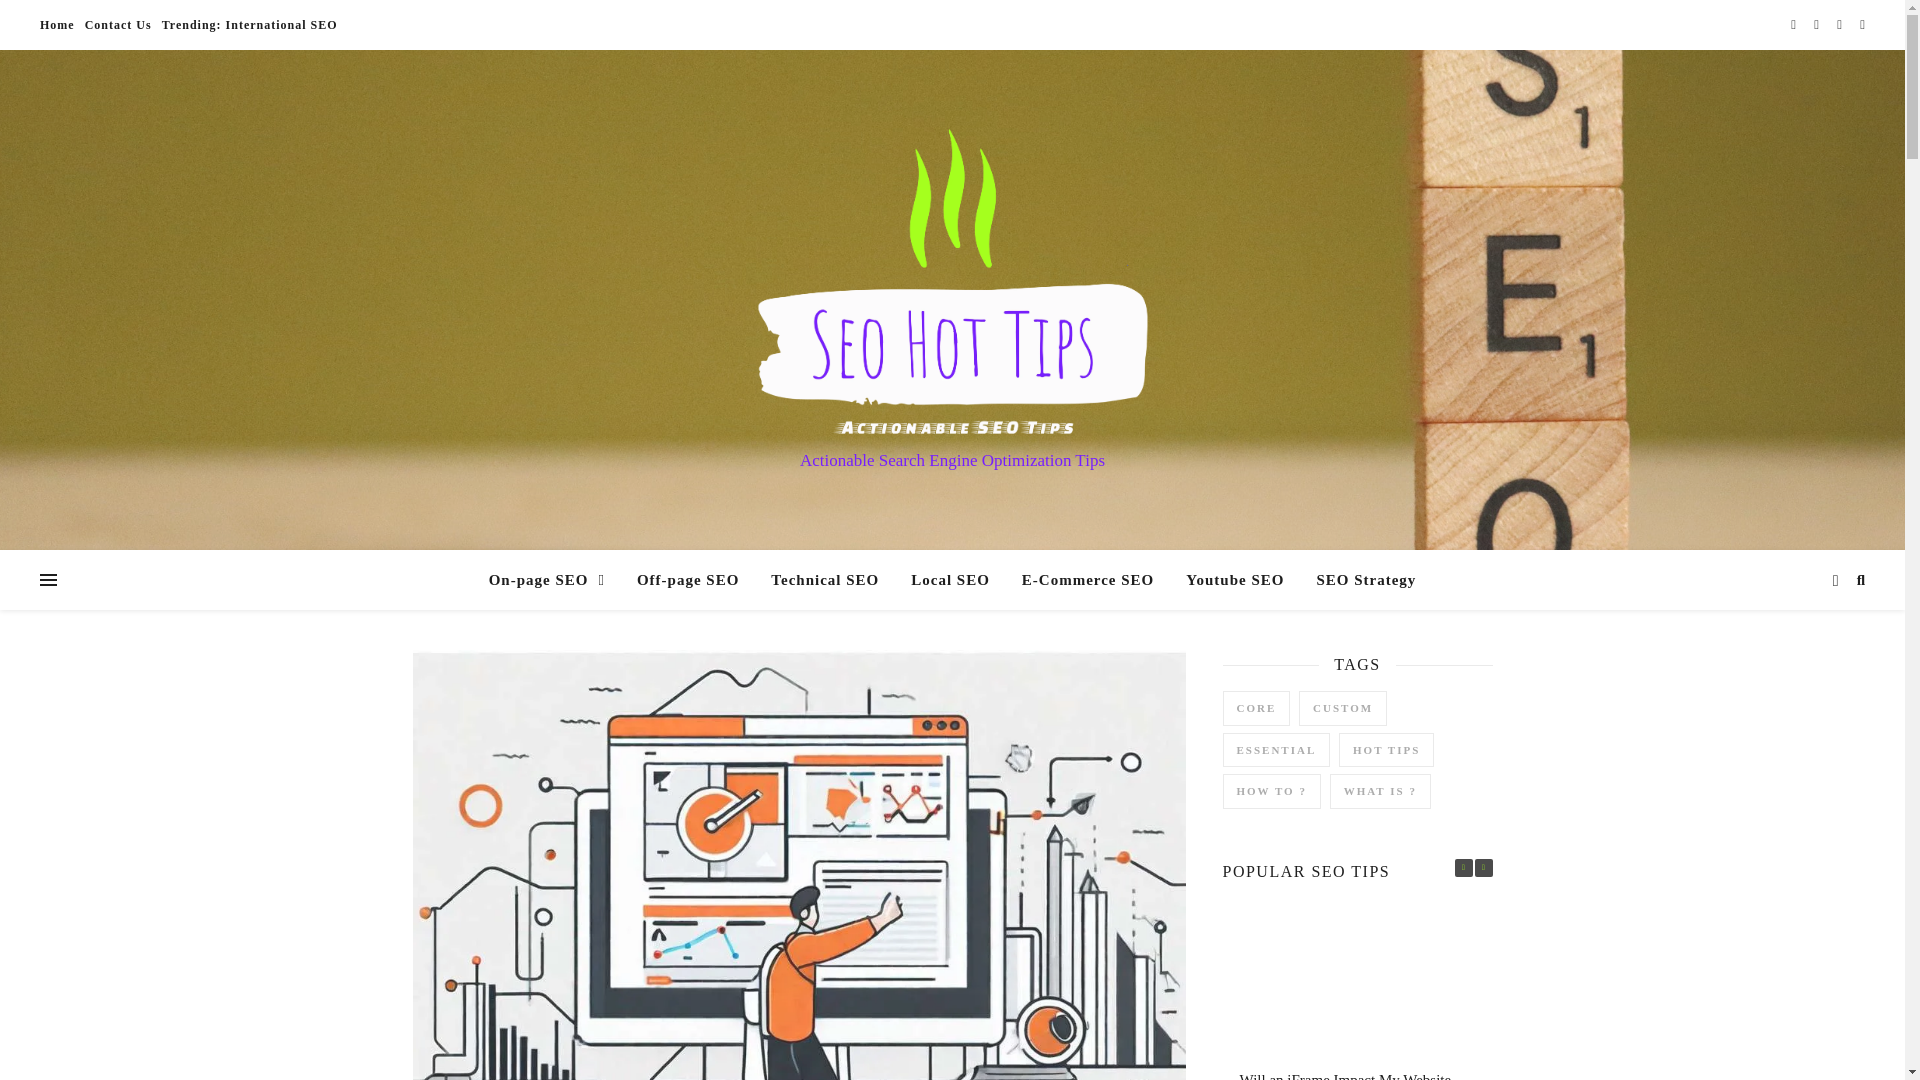  Describe the element at coordinates (824, 580) in the screenshot. I see `Technical SEO` at that location.